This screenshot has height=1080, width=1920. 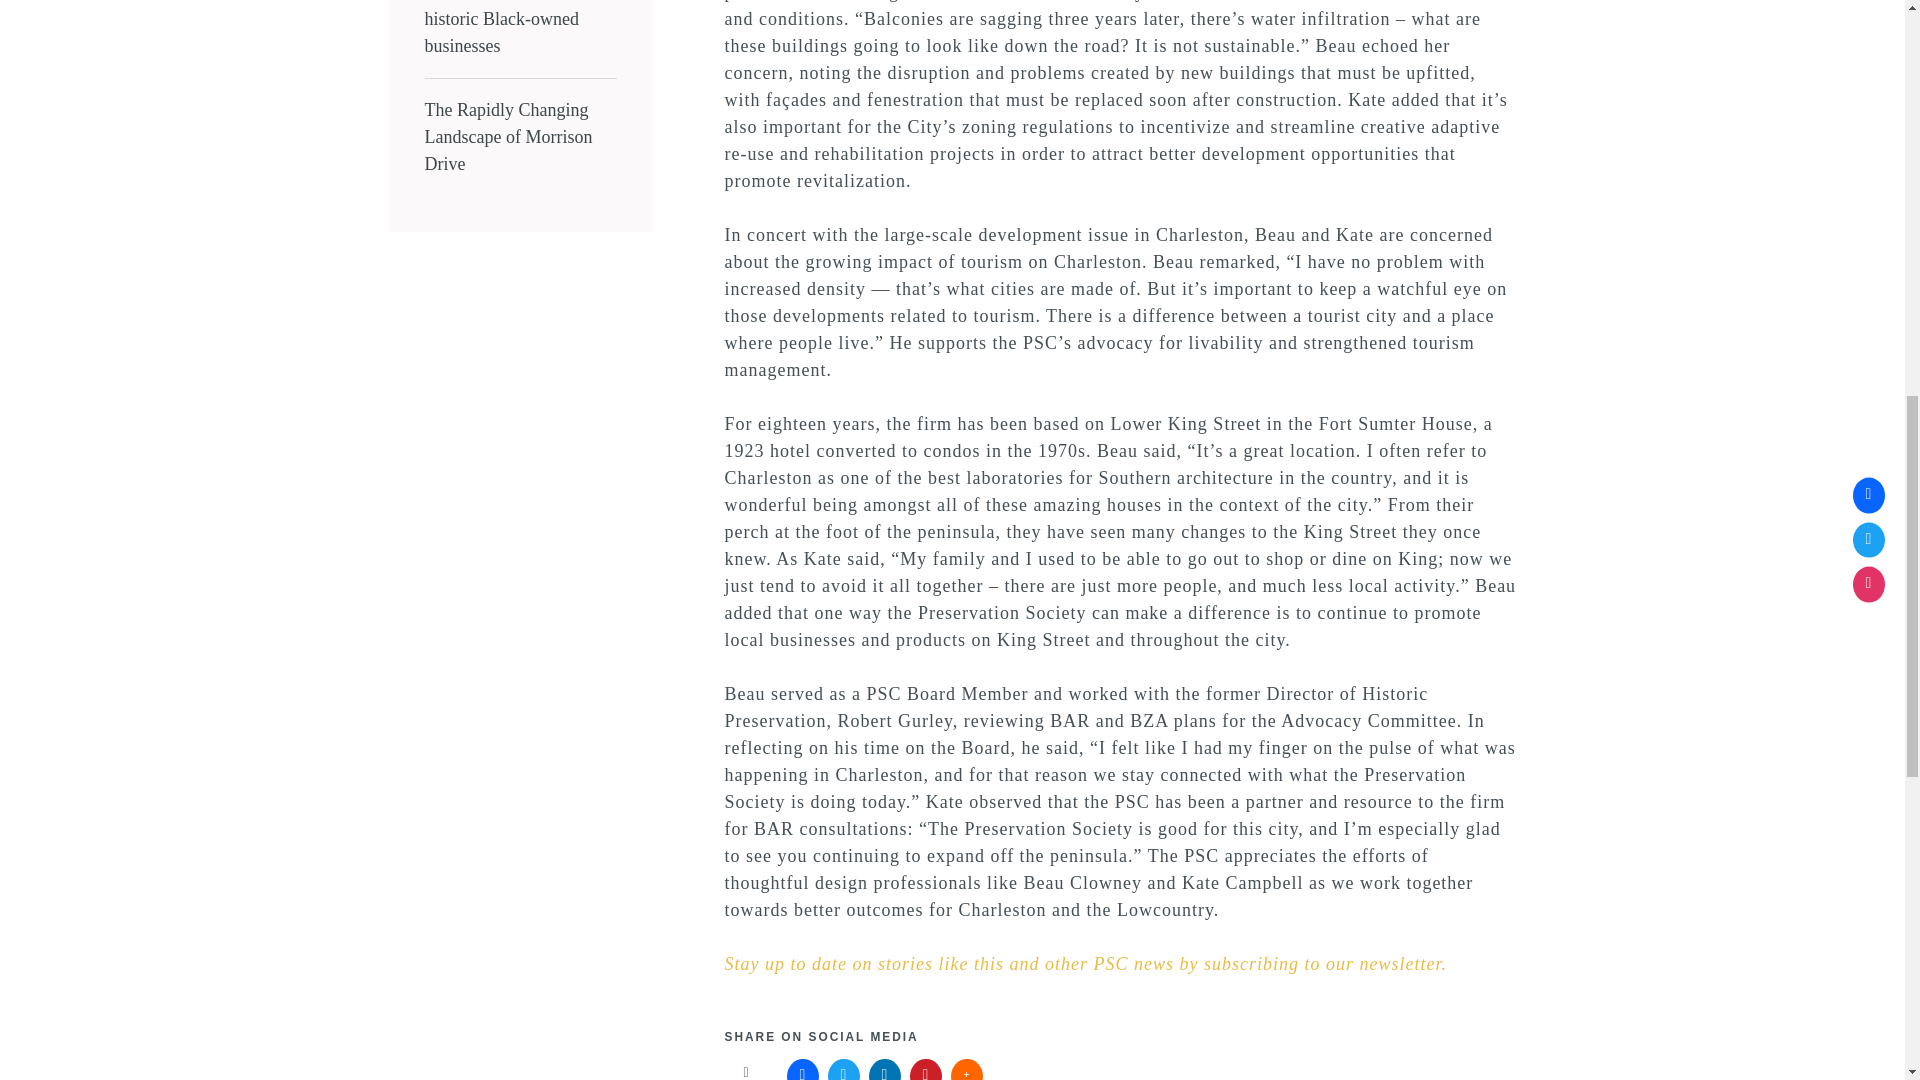 I want to click on Tweet this !, so click(x=844, y=1070).